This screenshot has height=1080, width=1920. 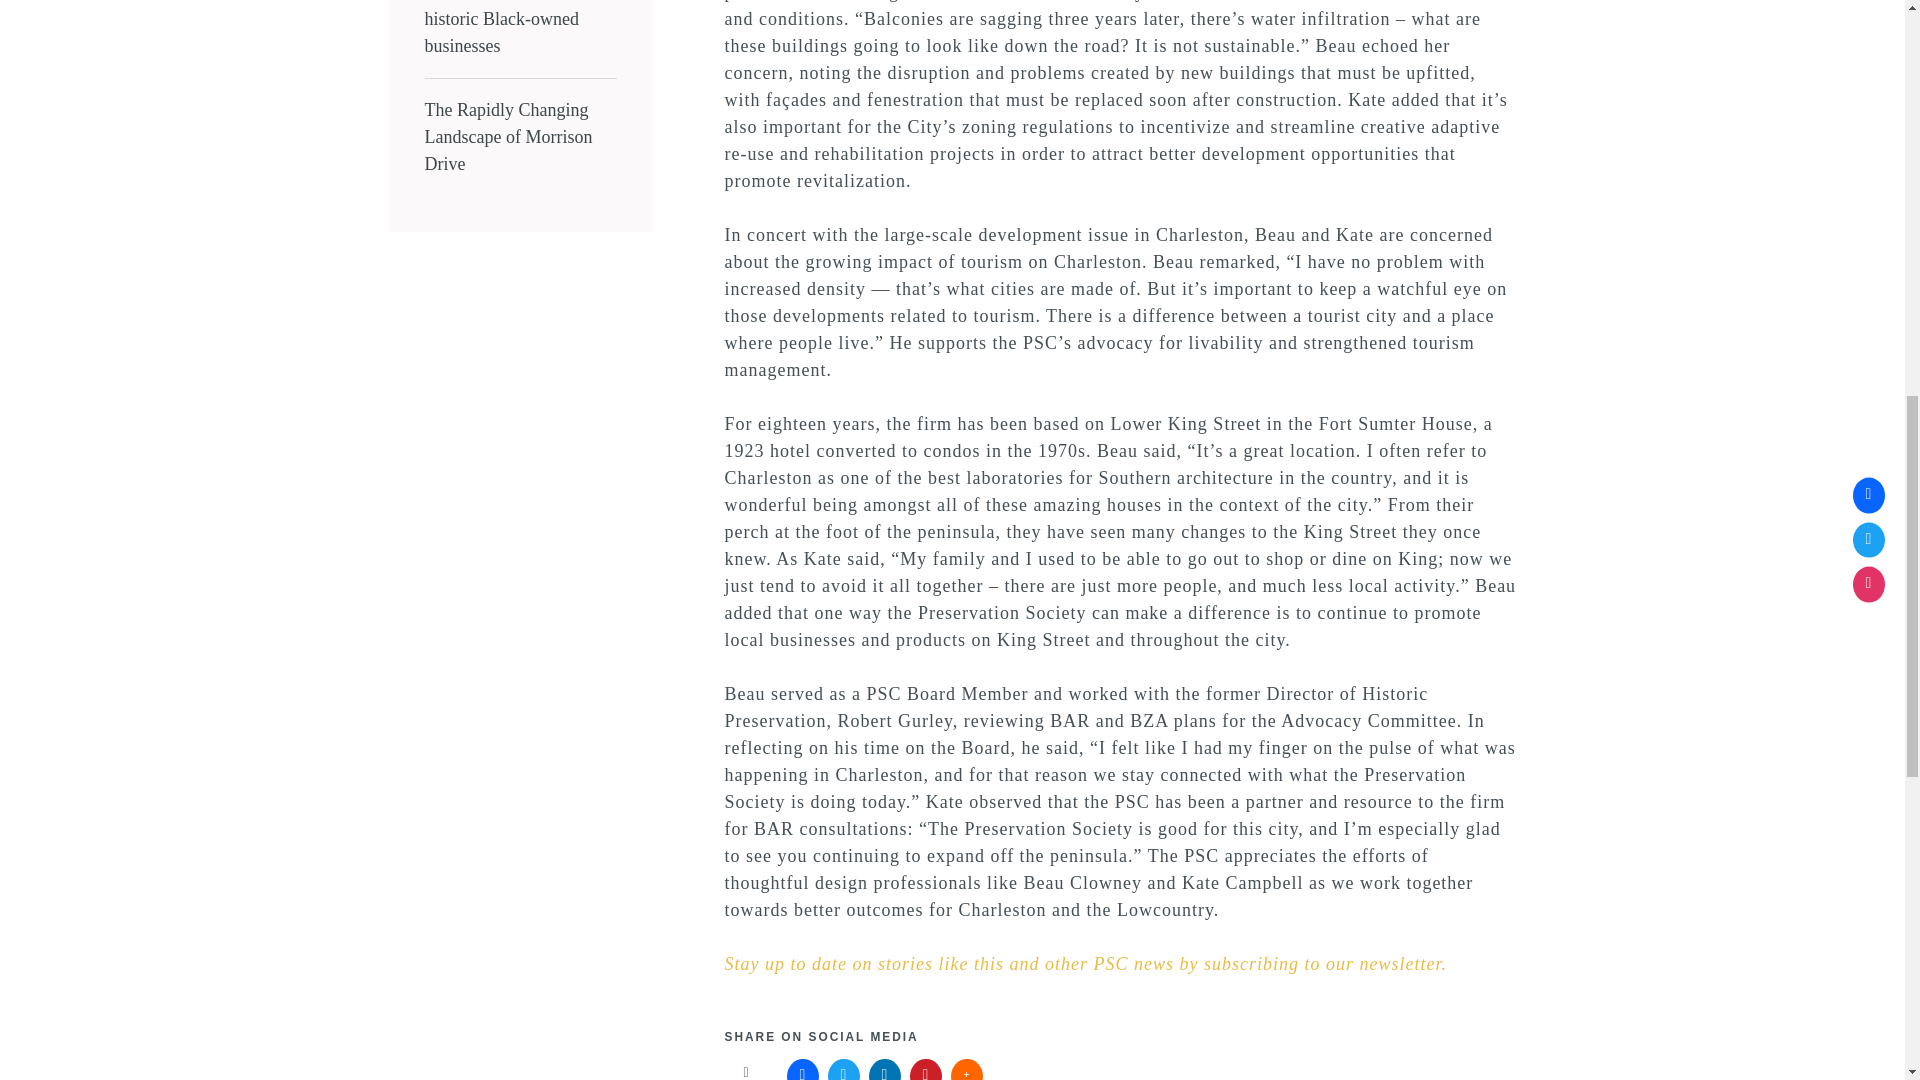 I want to click on Tweet this !, so click(x=844, y=1070).